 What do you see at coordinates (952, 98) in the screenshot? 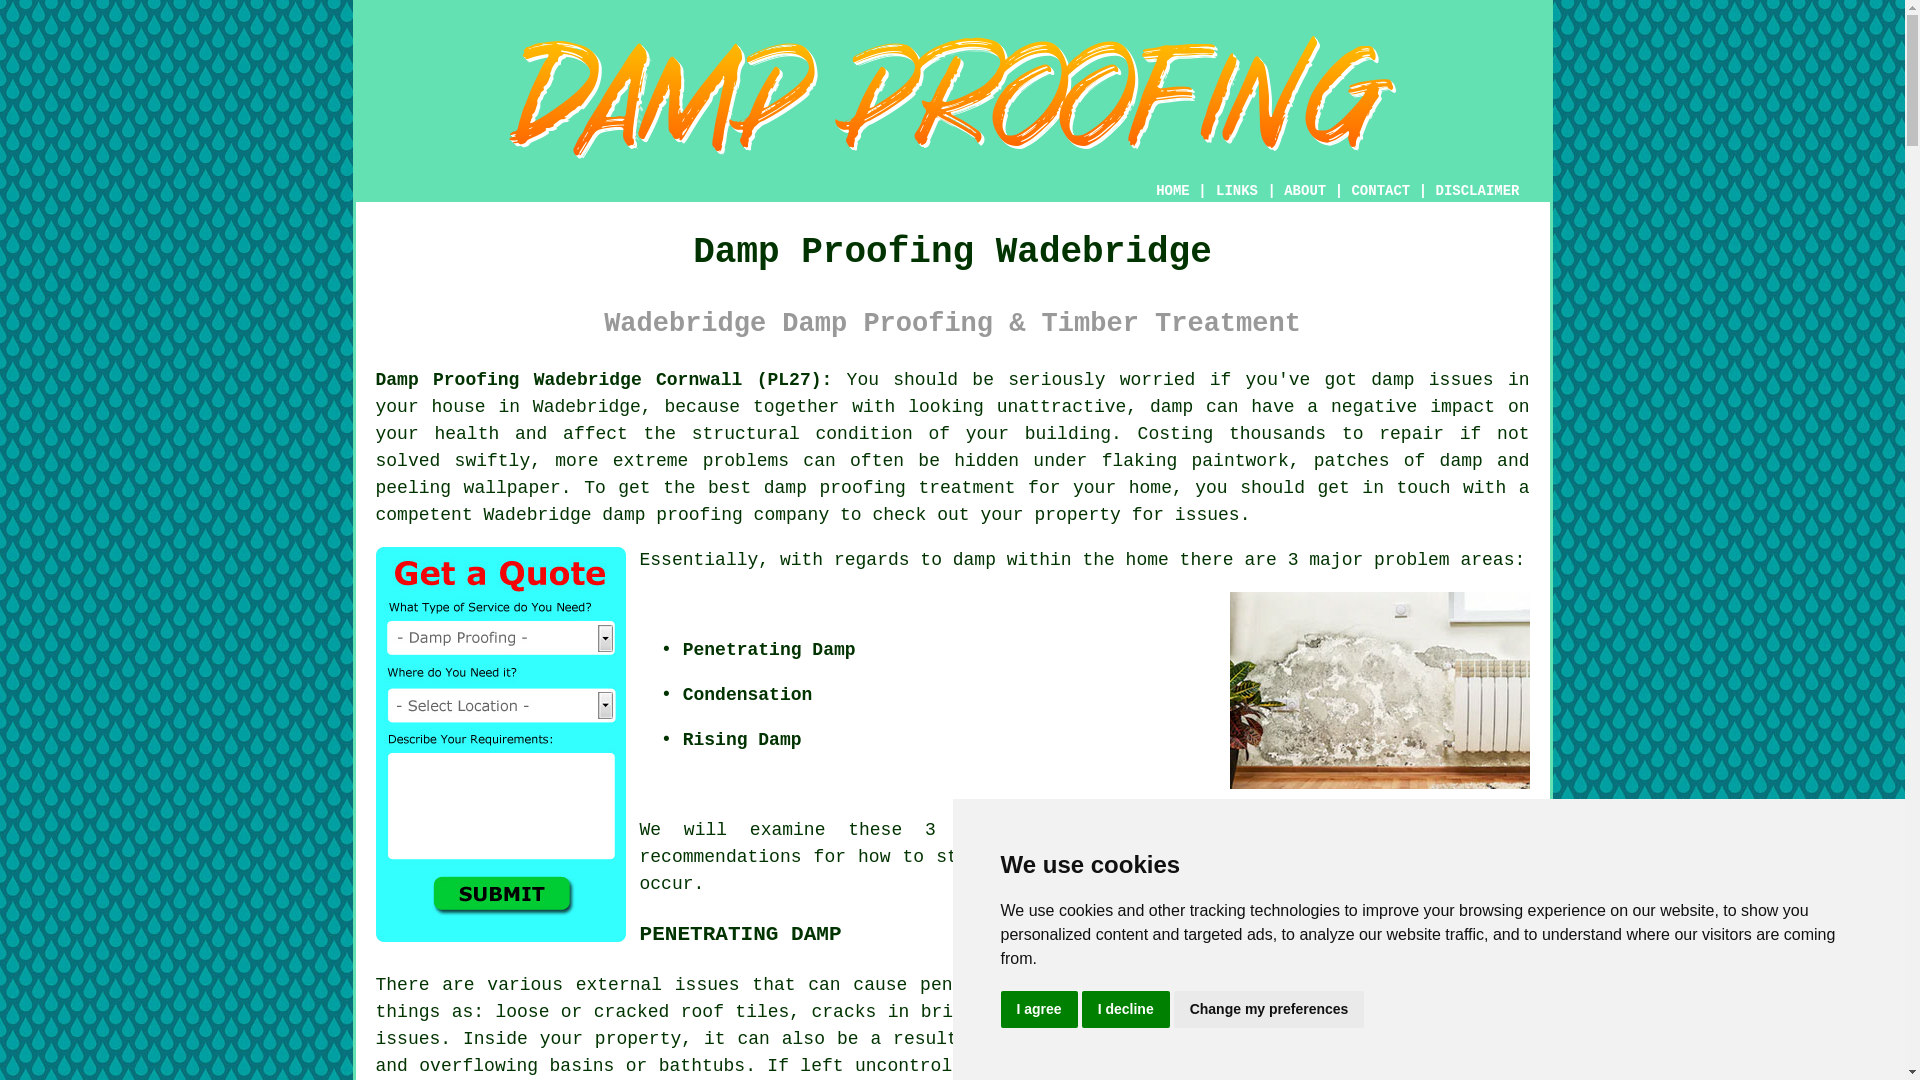
I see `Damp Proofing Wadebridge` at bounding box center [952, 98].